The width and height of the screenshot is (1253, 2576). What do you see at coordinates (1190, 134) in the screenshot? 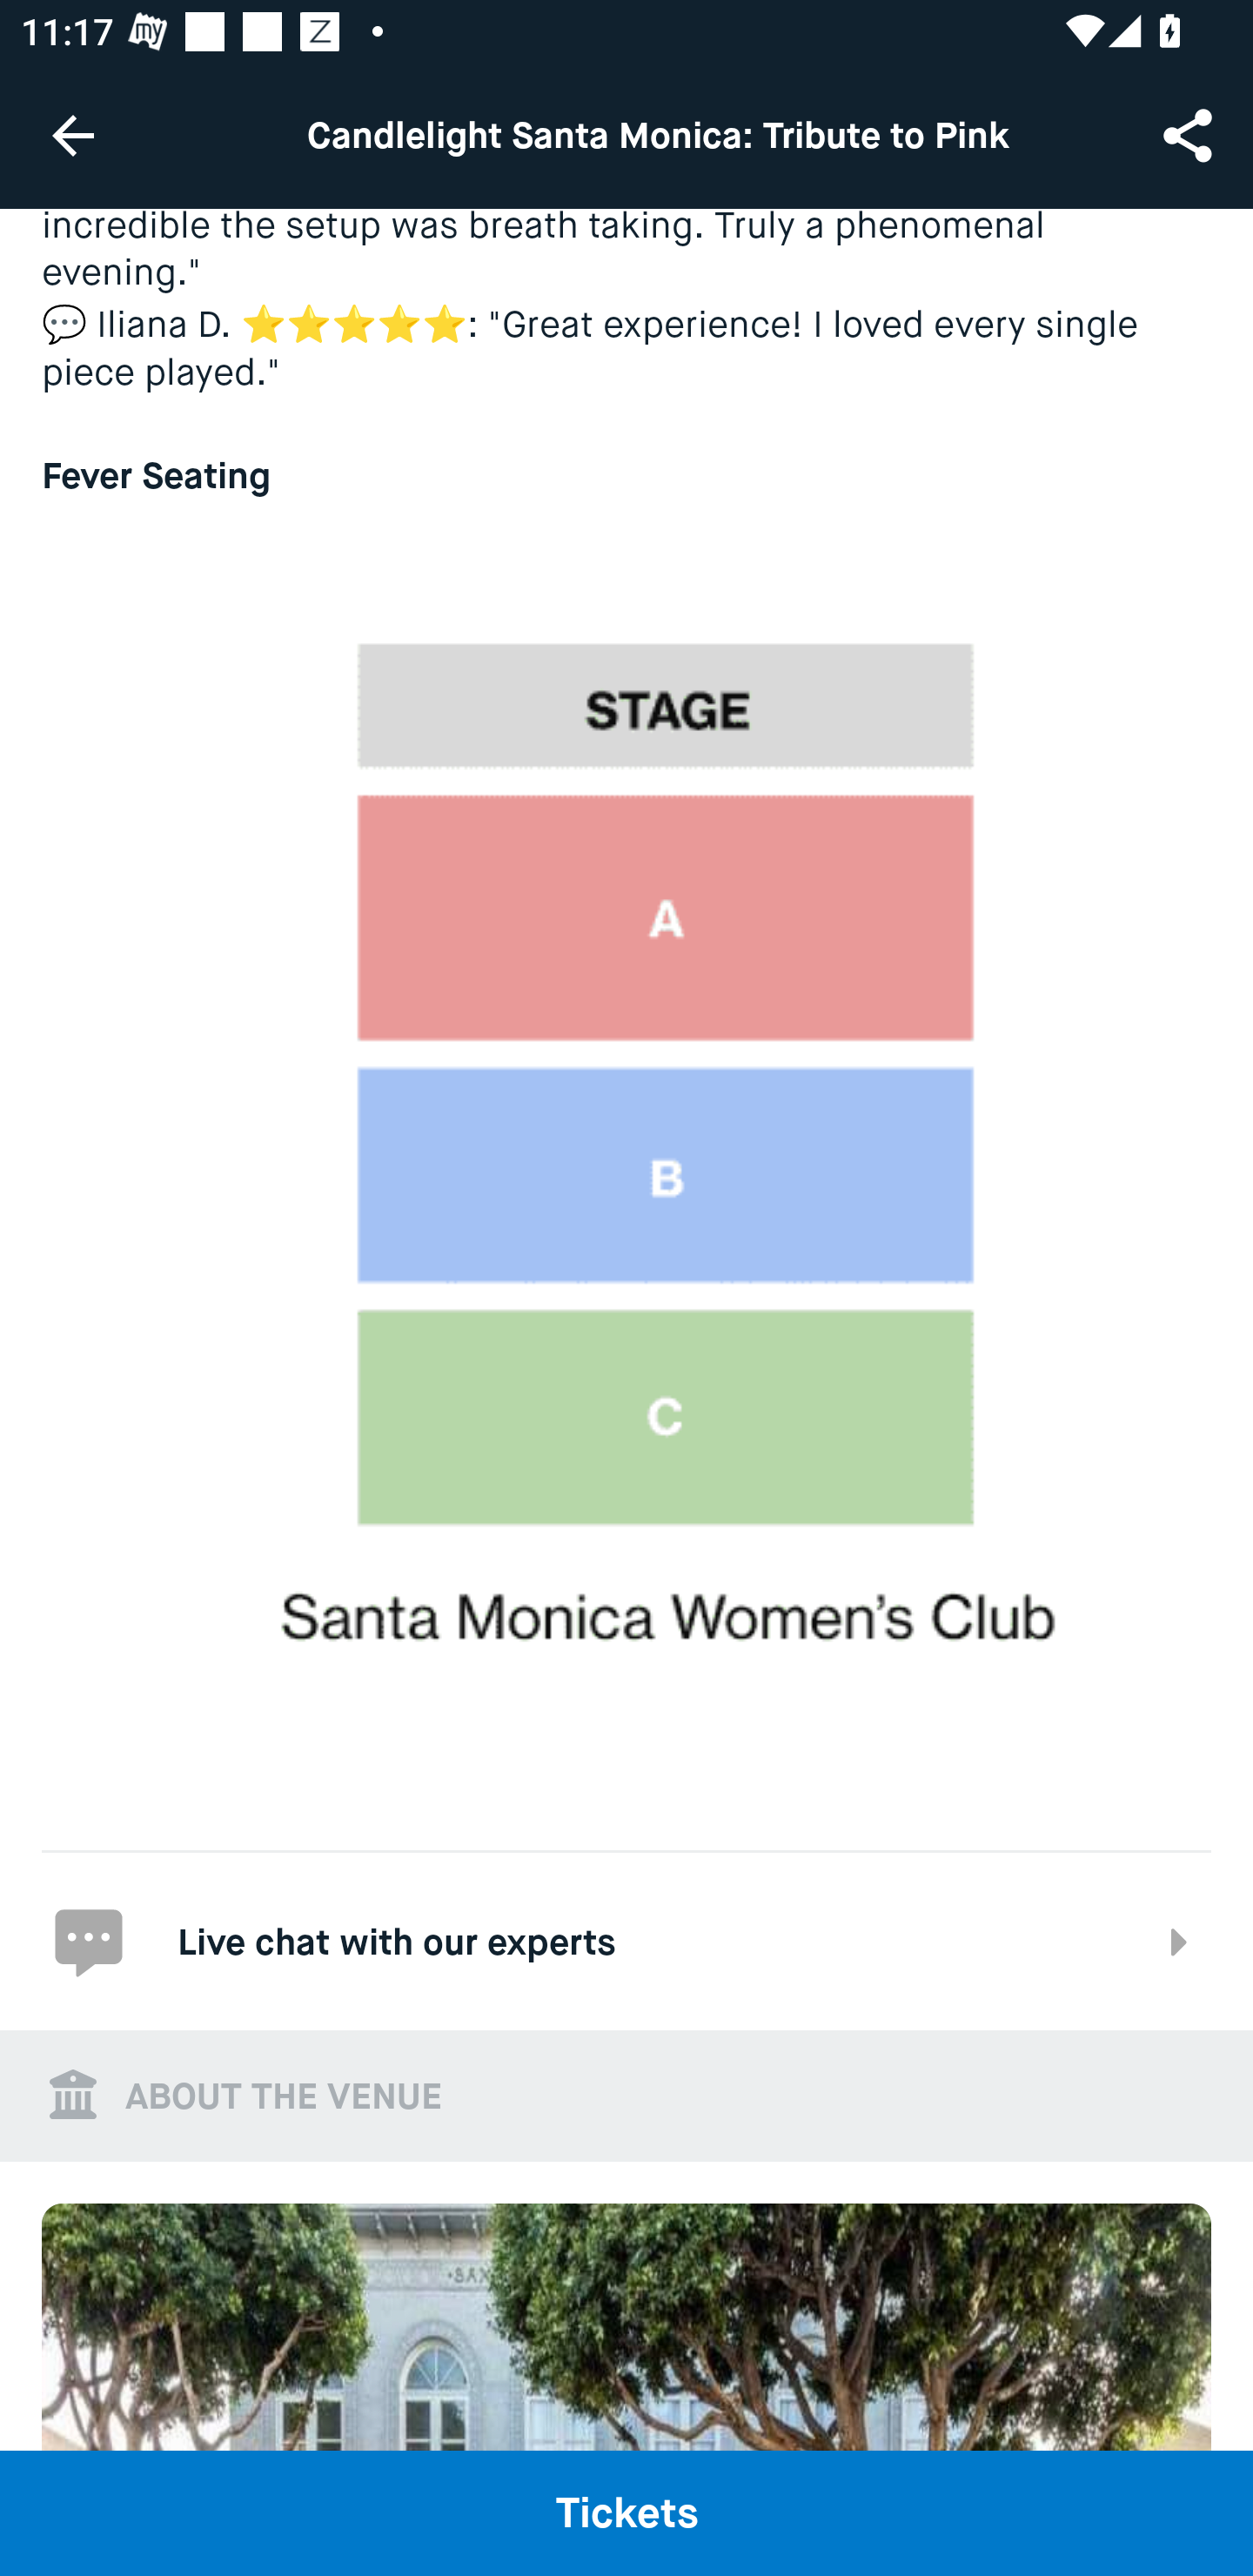
I see `Share` at bounding box center [1190, 134].